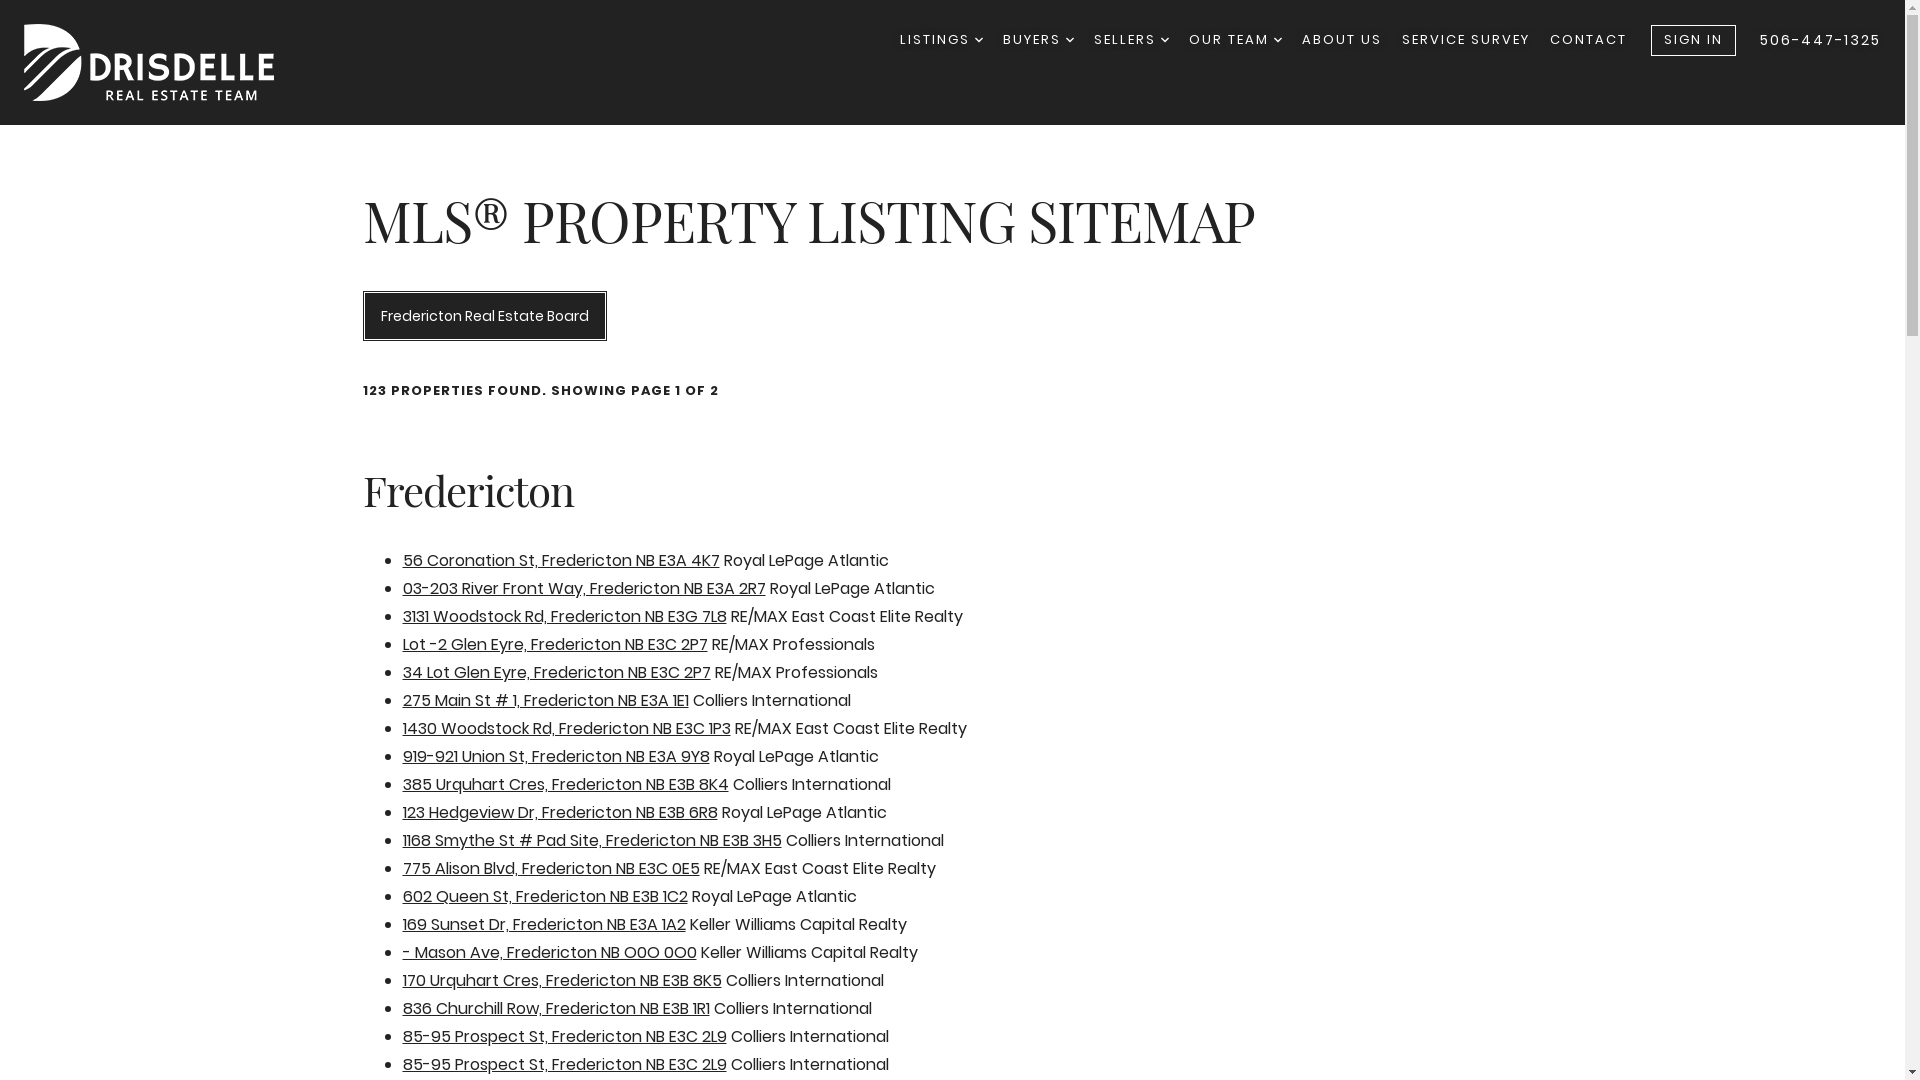 The height and width of the screenshot is (1080, 1920). What do you see at coordinates (544, 896) in the screenshot?
I see `602 Queen St, Fredericton NB E3B 1C2` at bounding box center [544, 896].